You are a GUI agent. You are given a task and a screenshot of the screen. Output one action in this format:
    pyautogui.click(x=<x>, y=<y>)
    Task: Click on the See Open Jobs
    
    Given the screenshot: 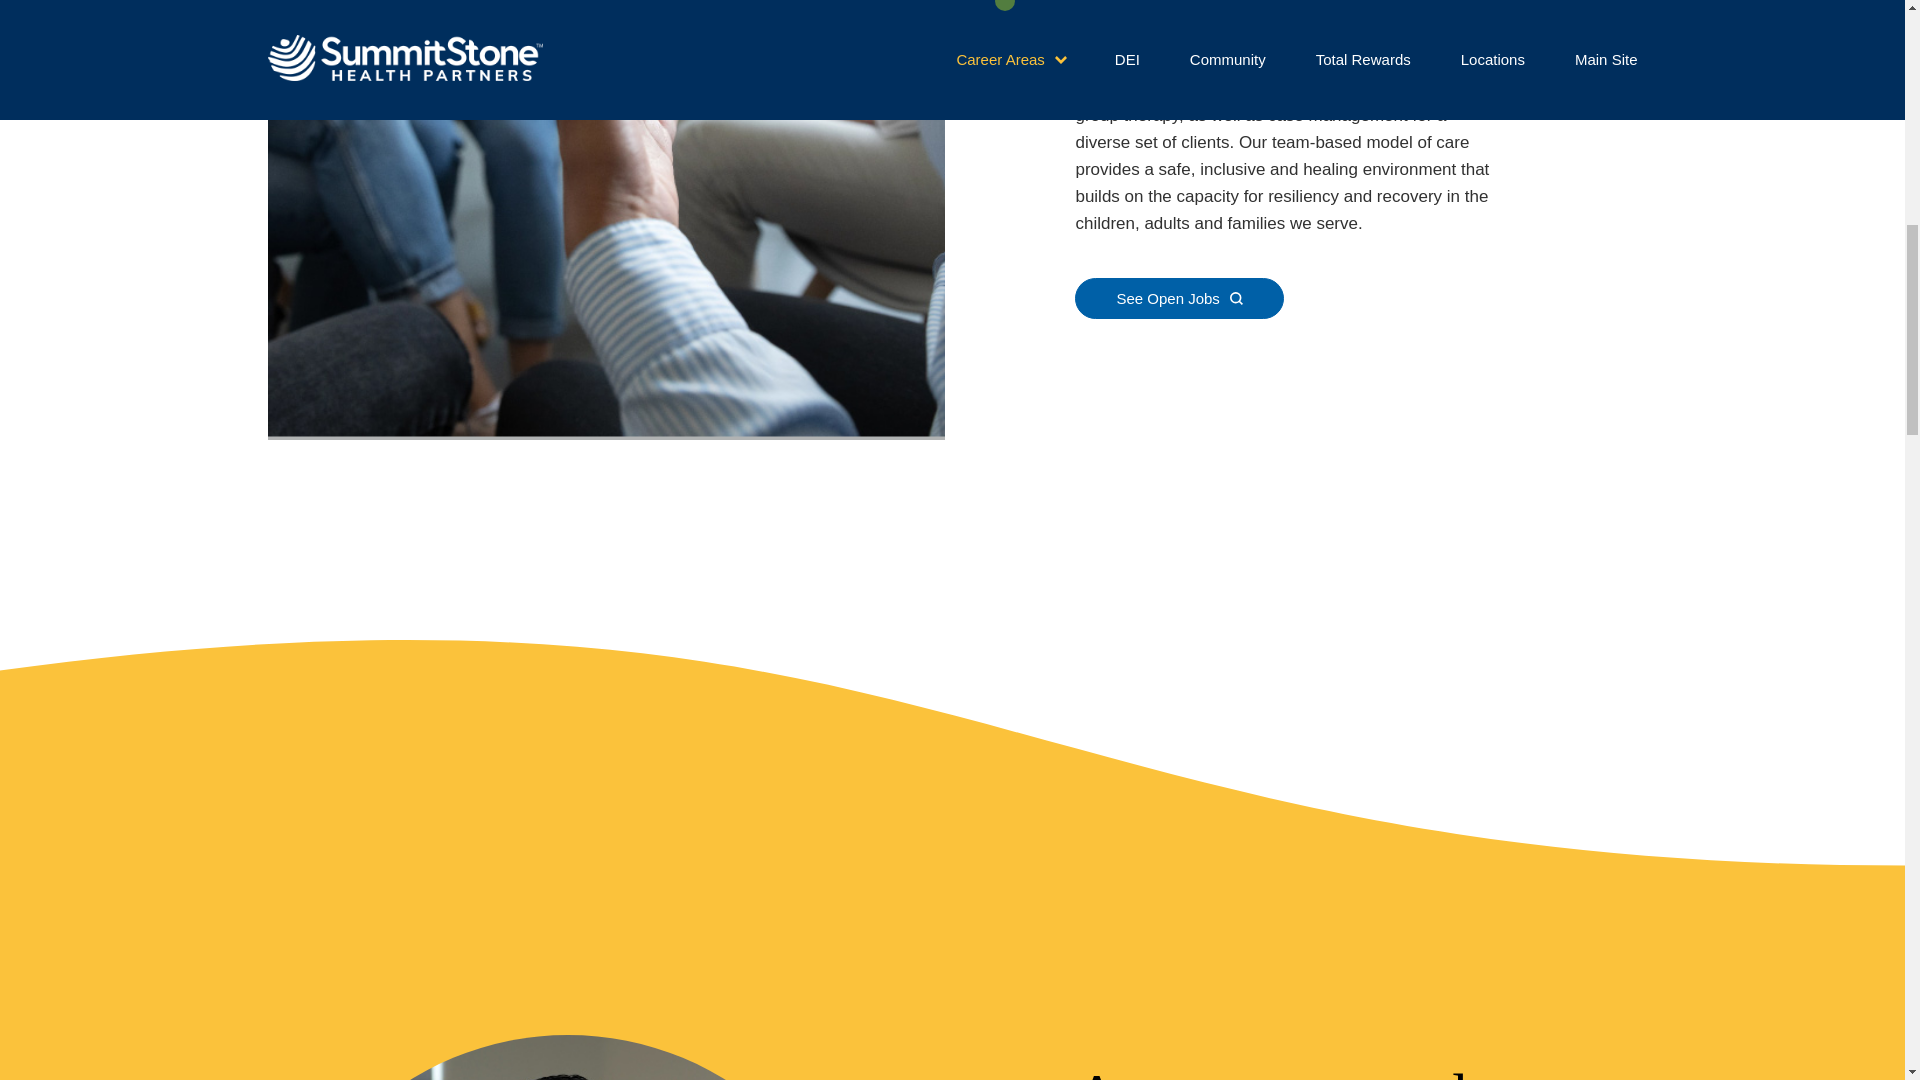 What is the action you would take?
    pyautogui.click(x=1178, y=298)
    